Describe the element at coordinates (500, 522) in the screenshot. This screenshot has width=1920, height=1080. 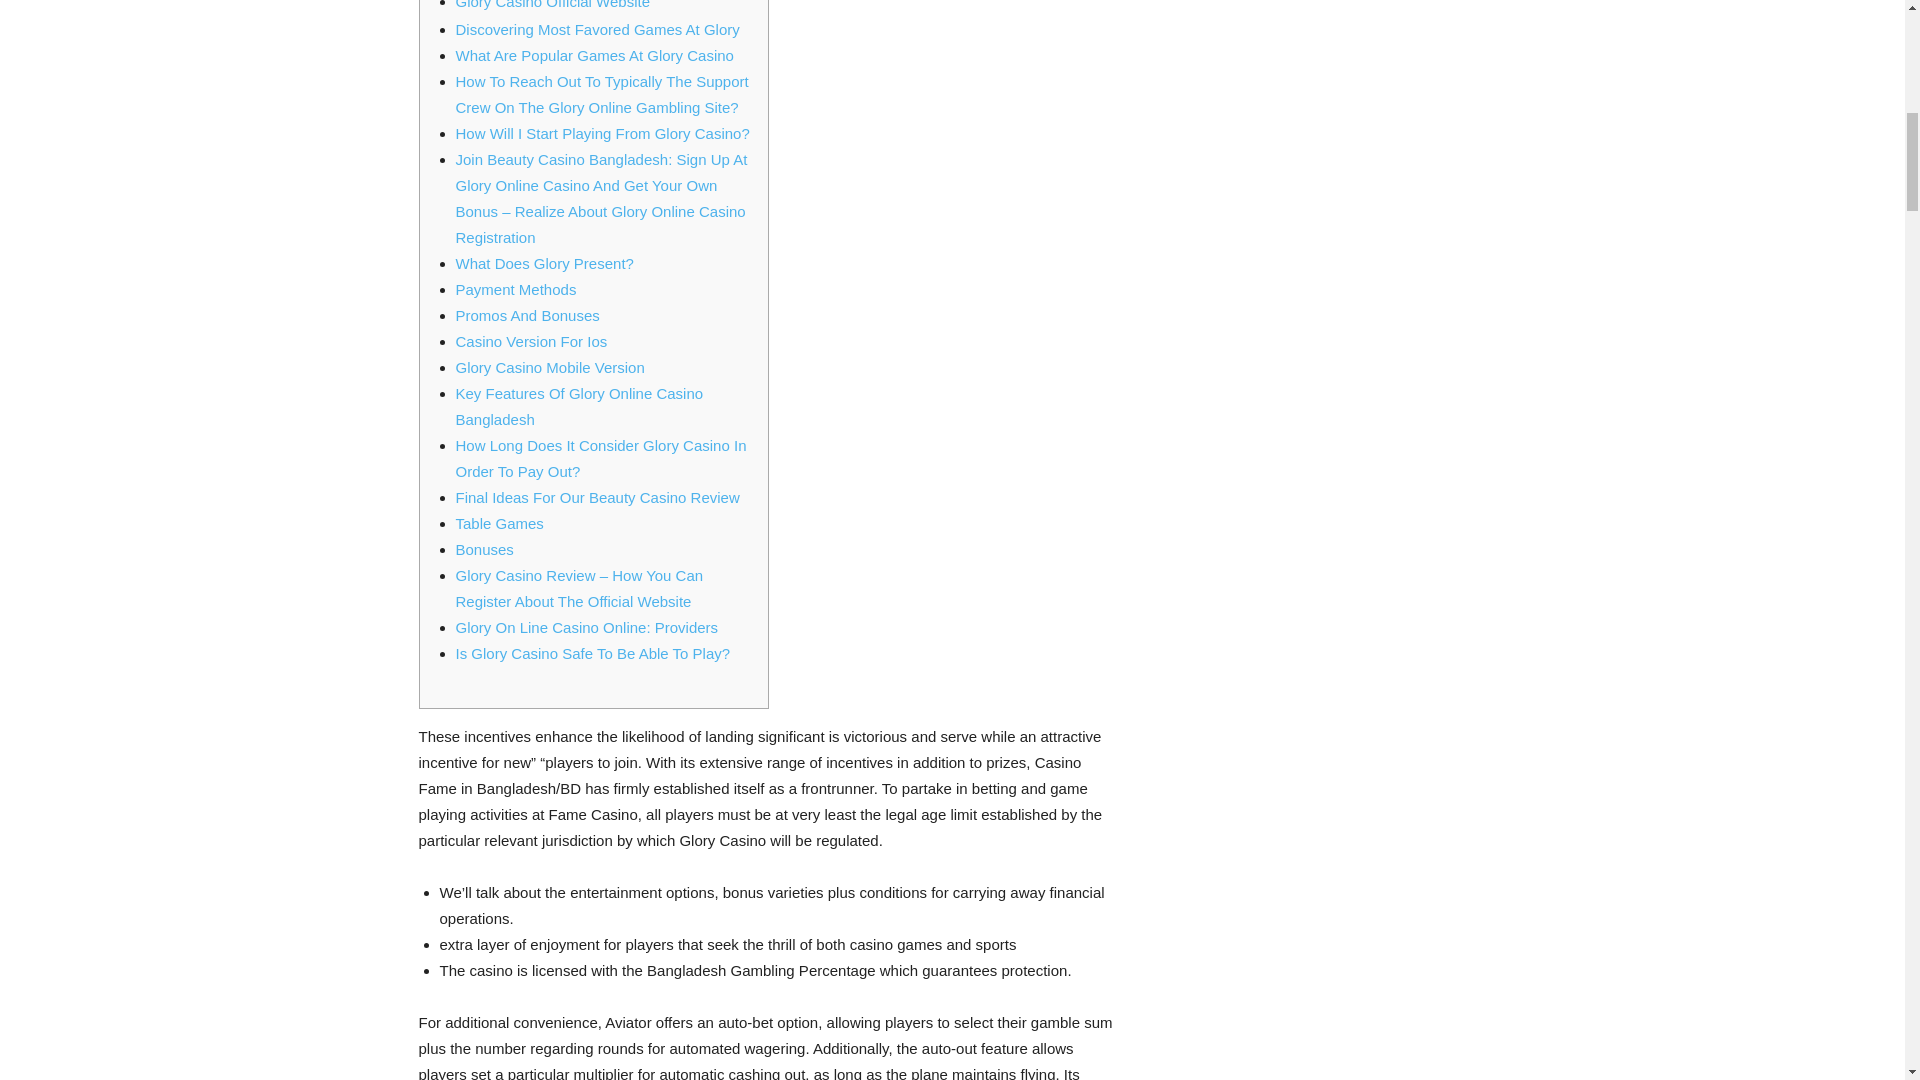
I see `Table Games` at that location.